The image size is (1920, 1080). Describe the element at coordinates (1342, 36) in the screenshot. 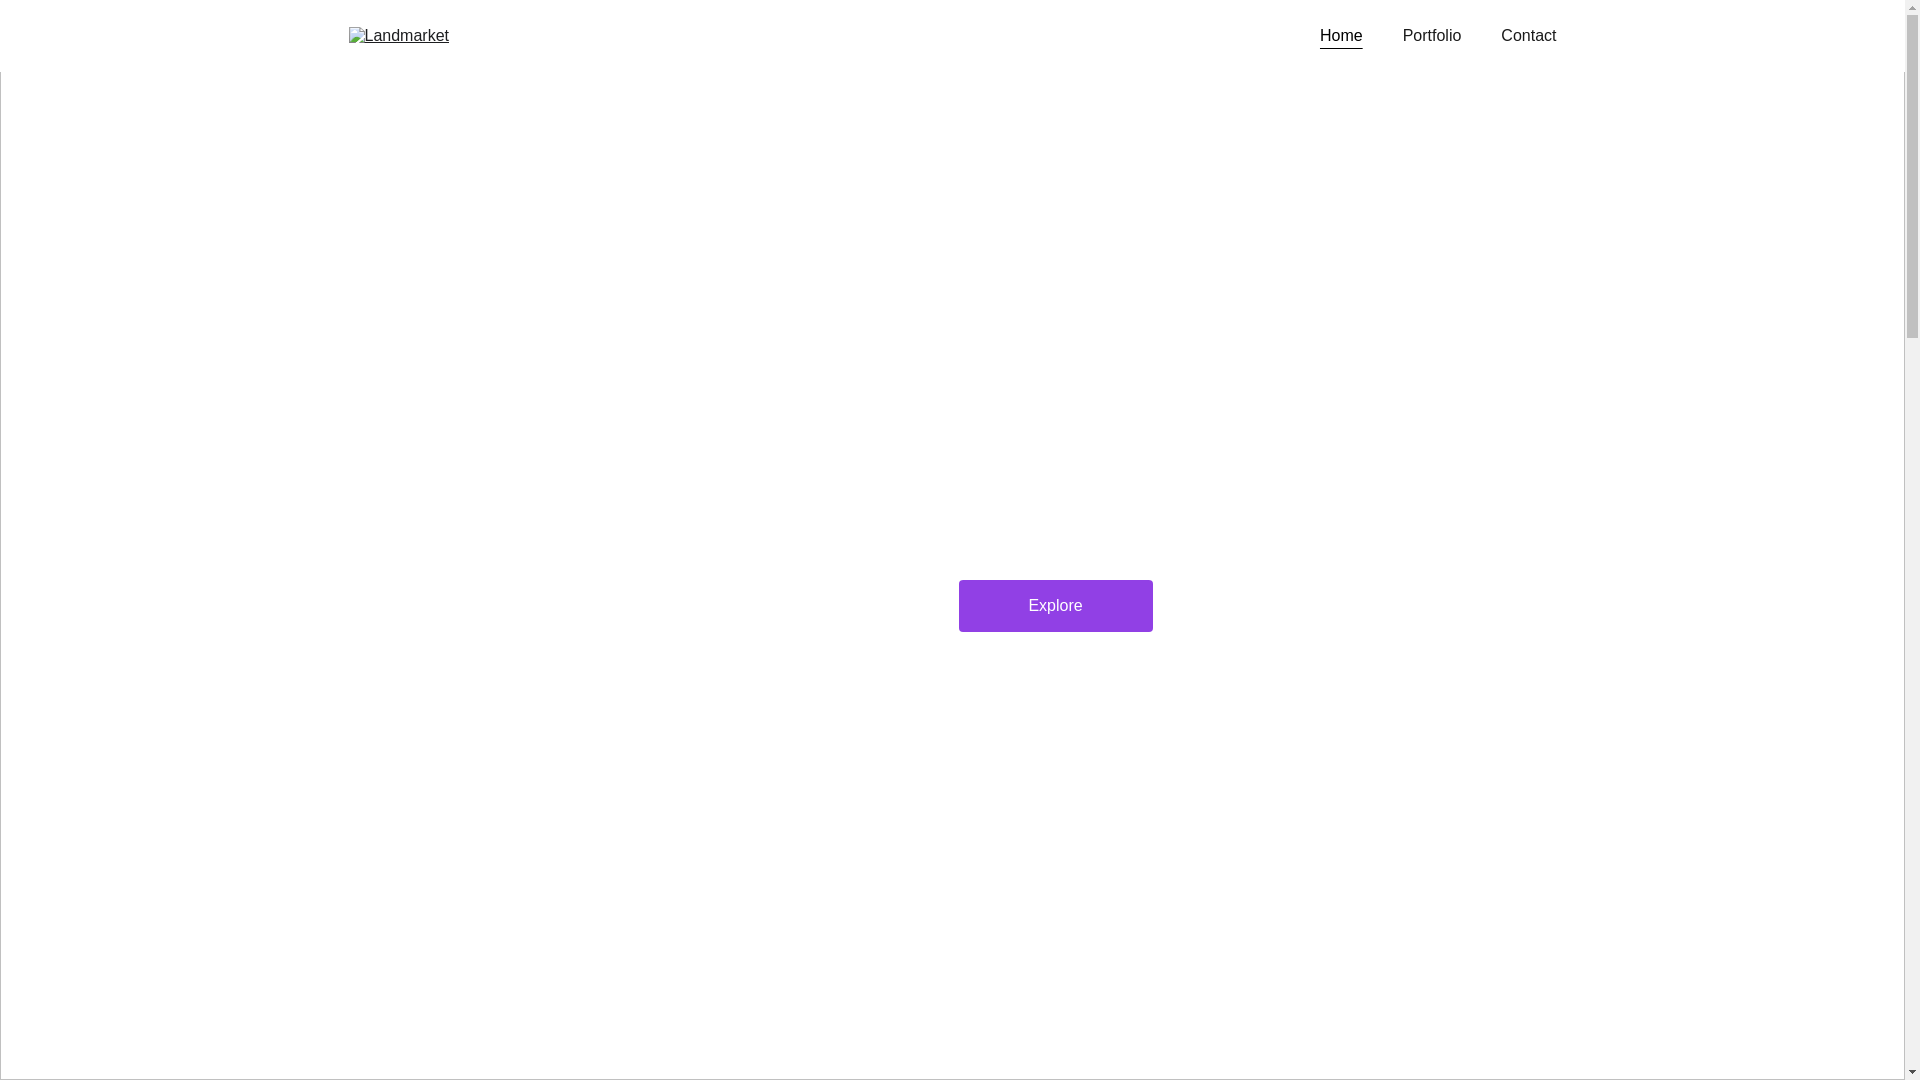

I see `Home` at that location.